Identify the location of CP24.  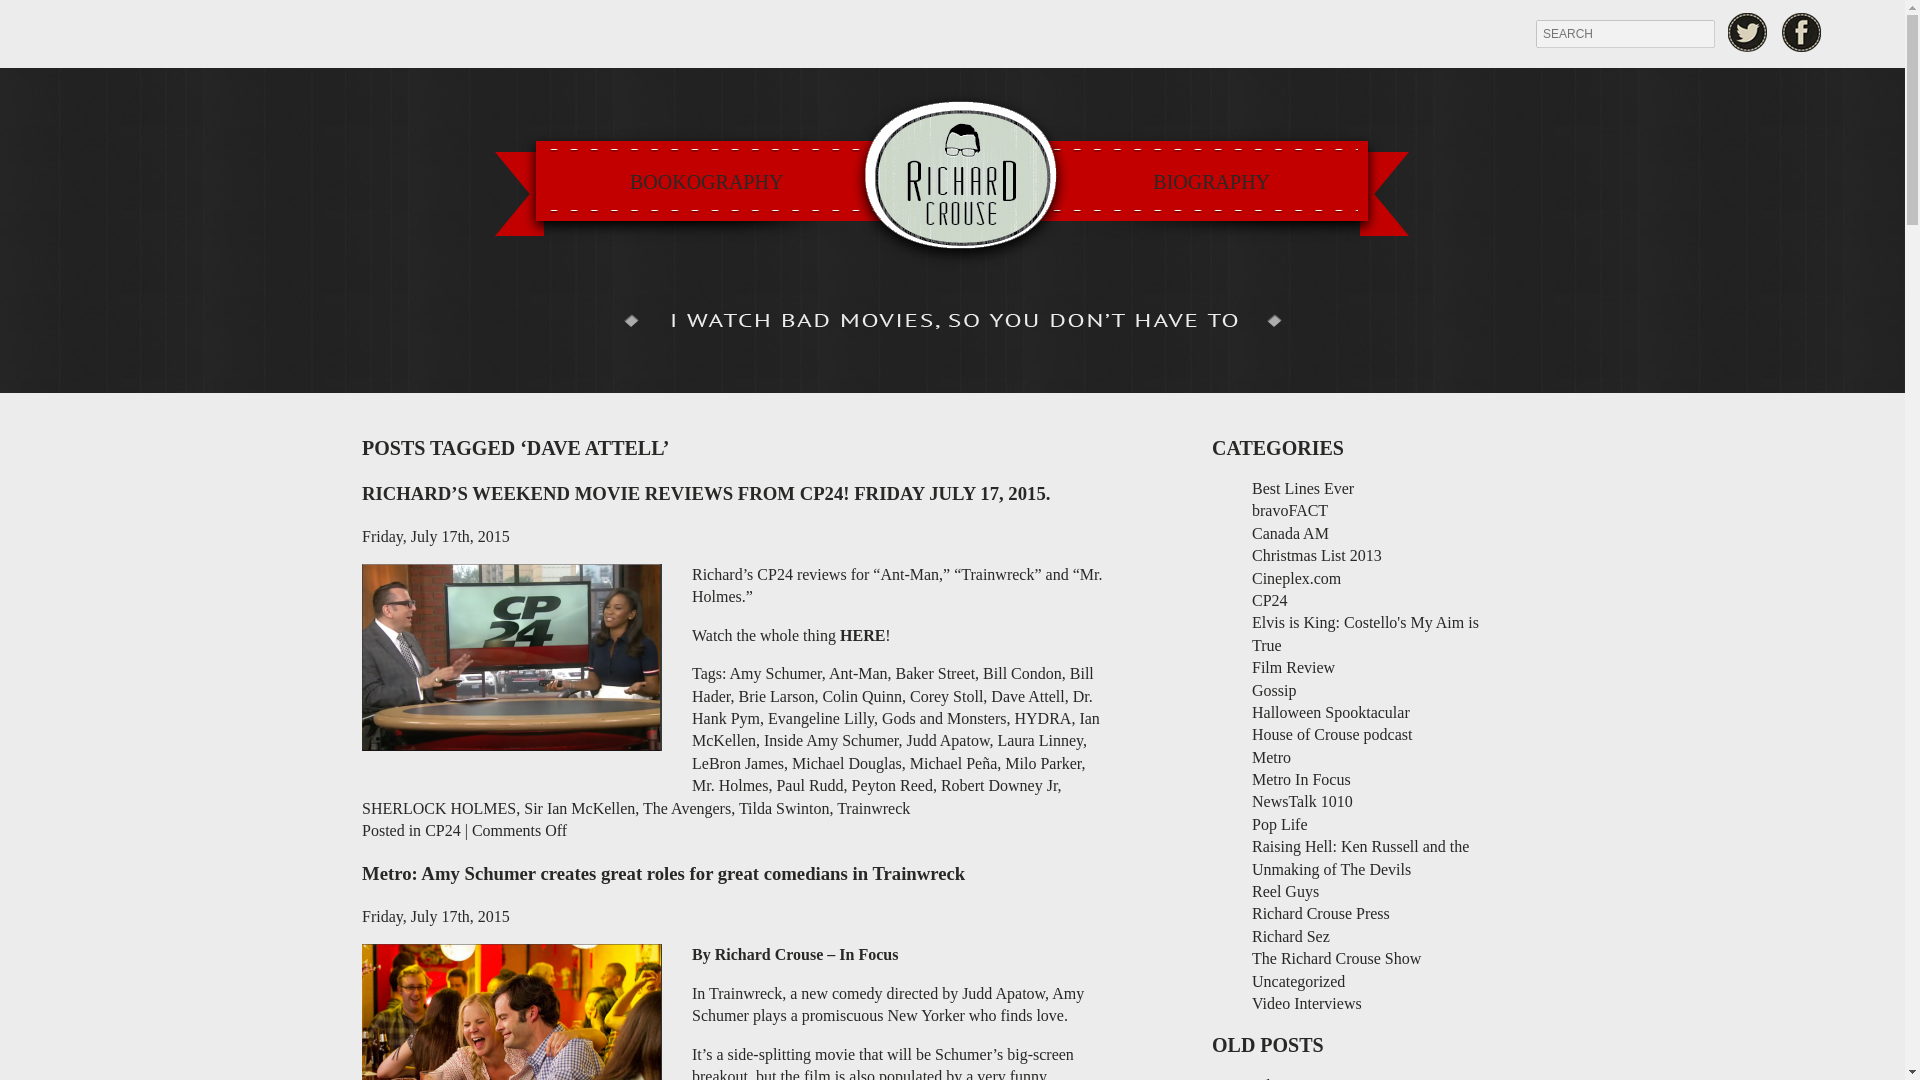
(442, 830).